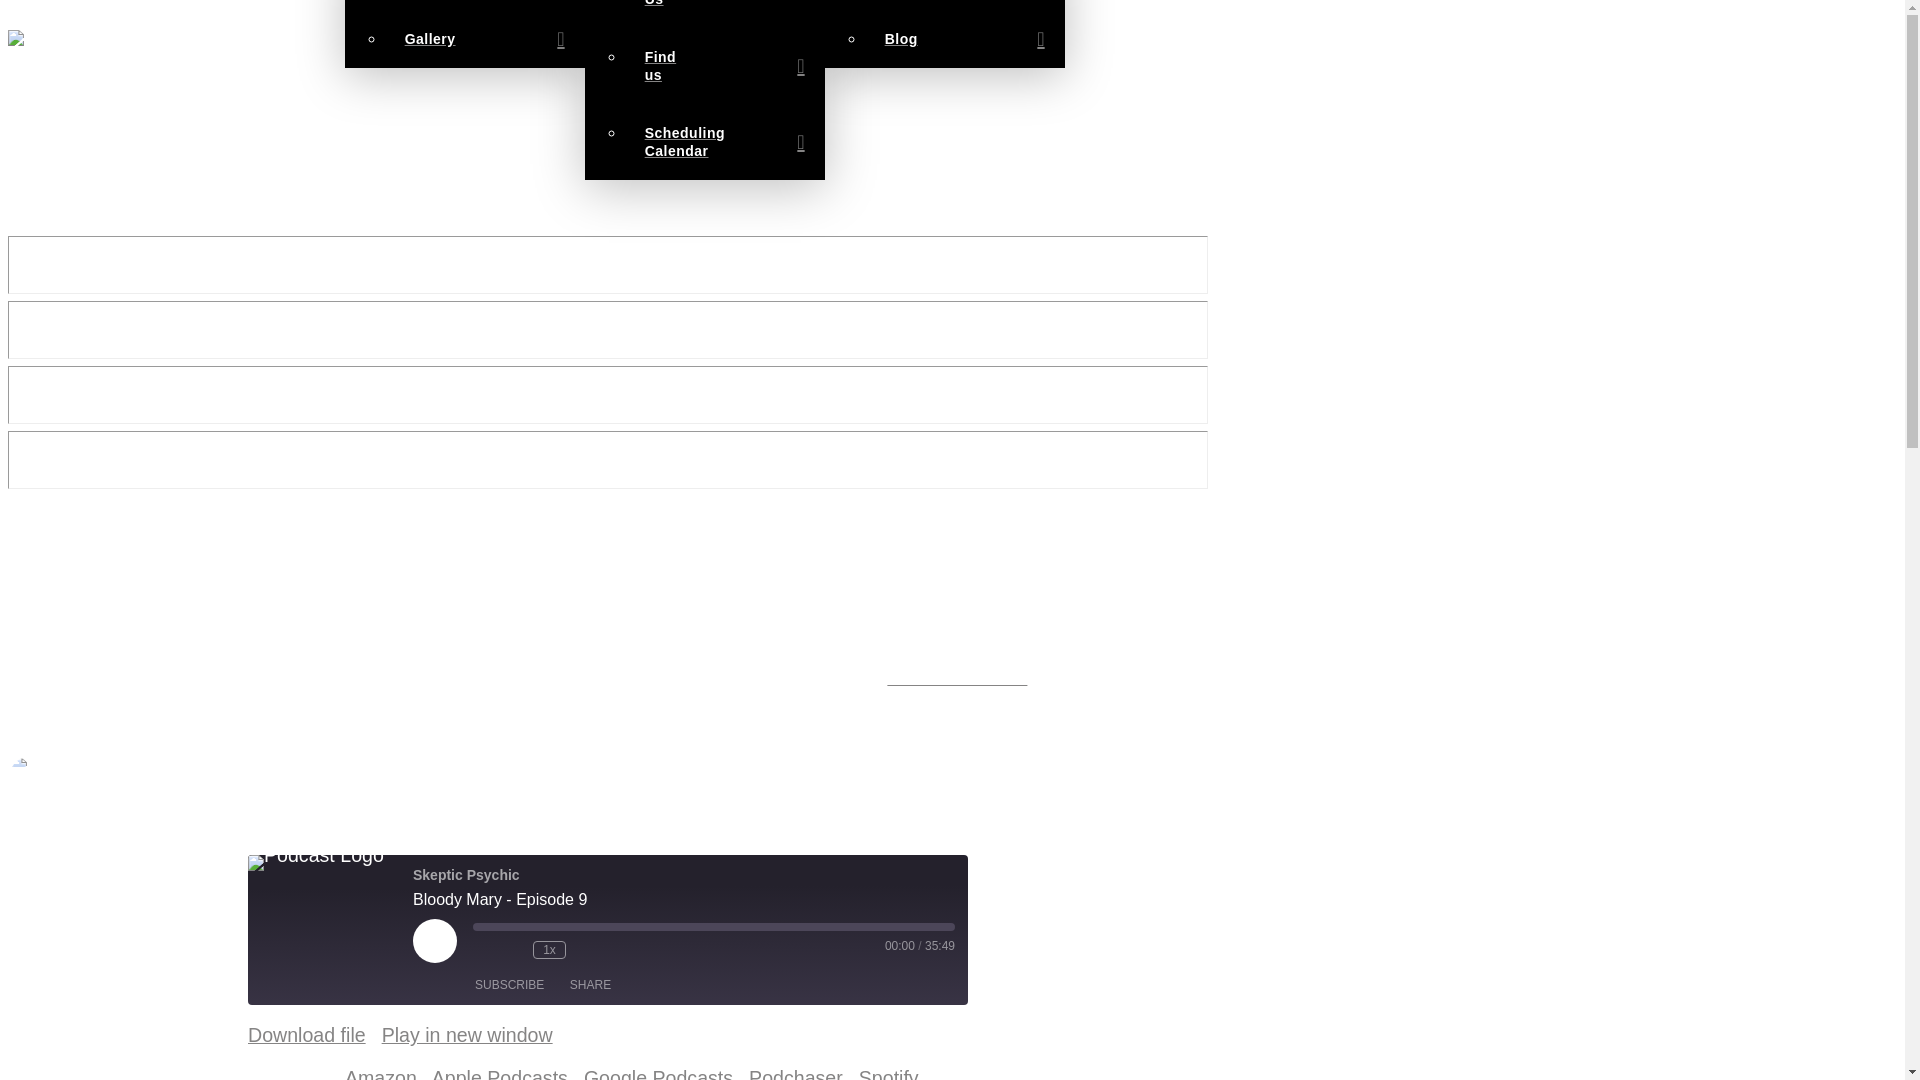 Image resolution: width=1920 pixels, height=1080 pixels. I want to click on Scheduling Calendar, so click(725, 142).